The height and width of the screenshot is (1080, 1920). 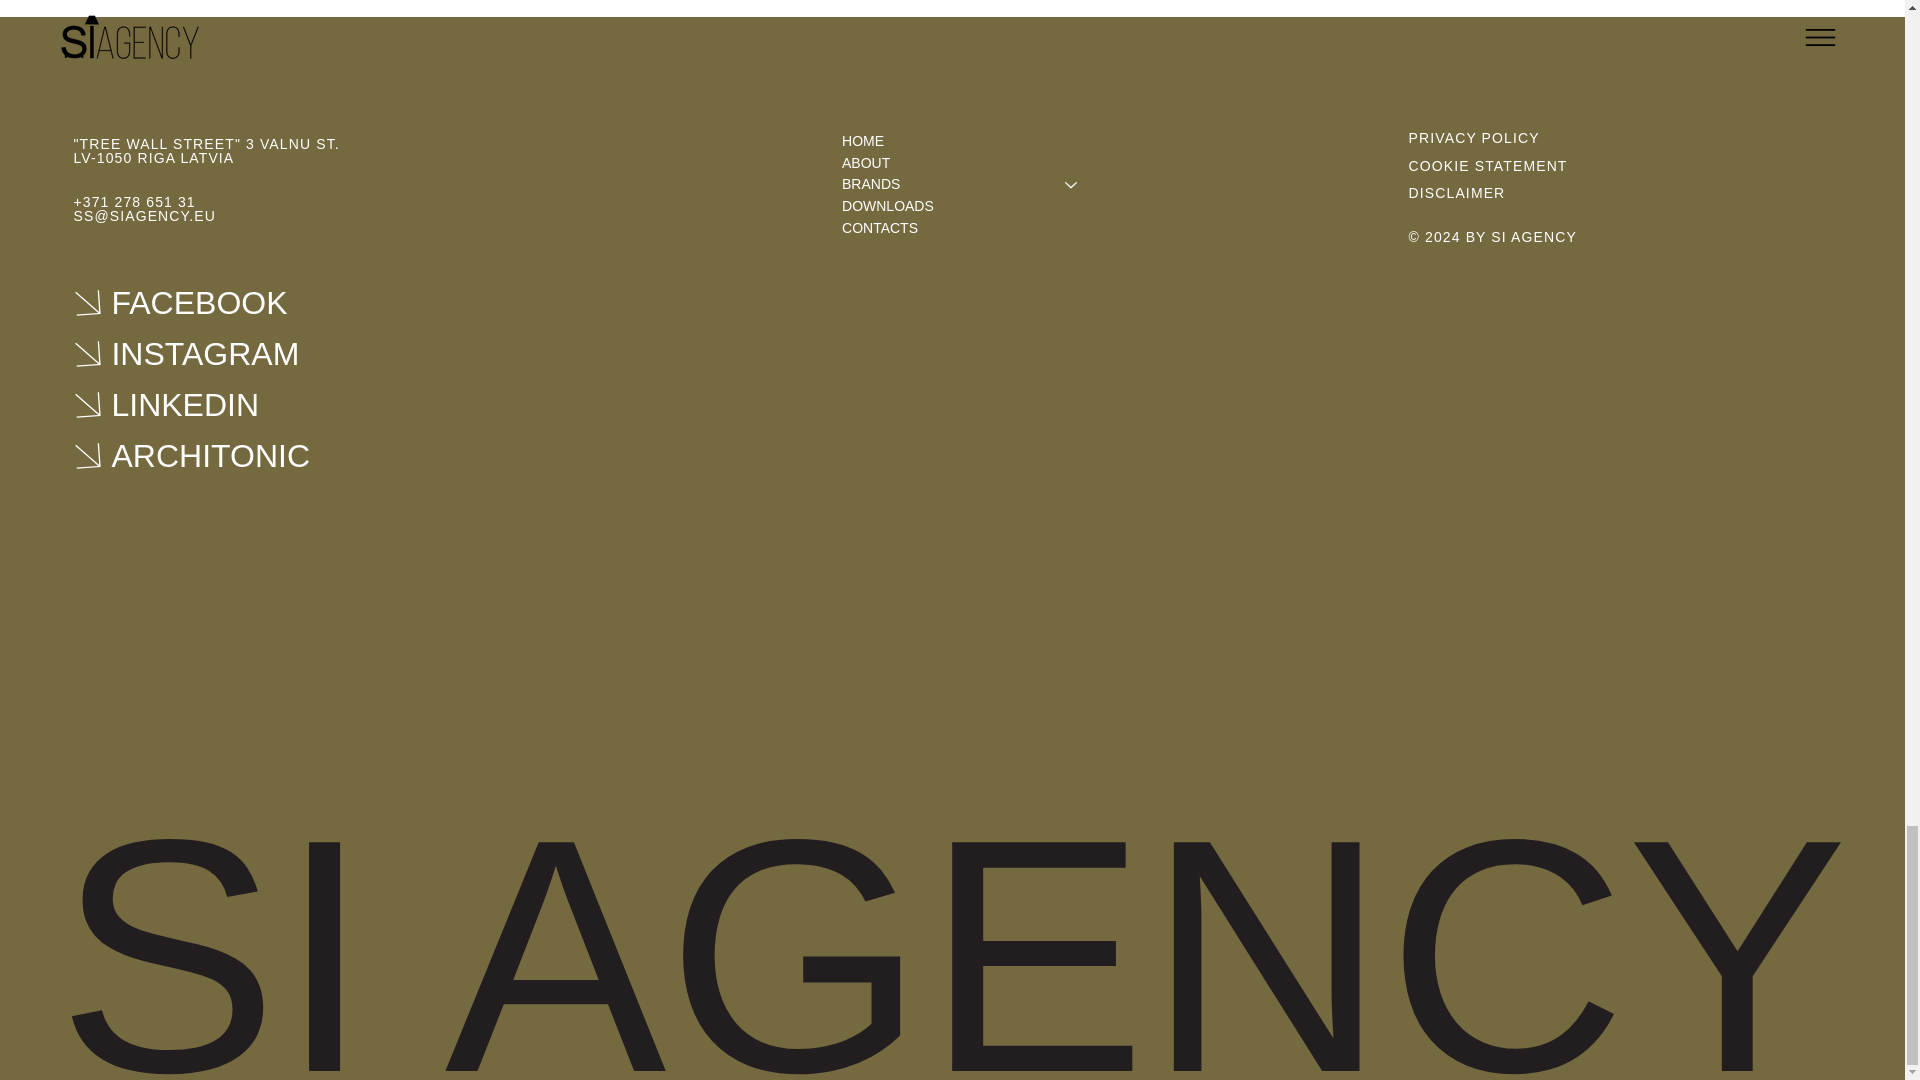 What do you see at coordinates (220, 456) in the screenshot?
I see `ARCHITONIC` at bounding box center [220, 456].